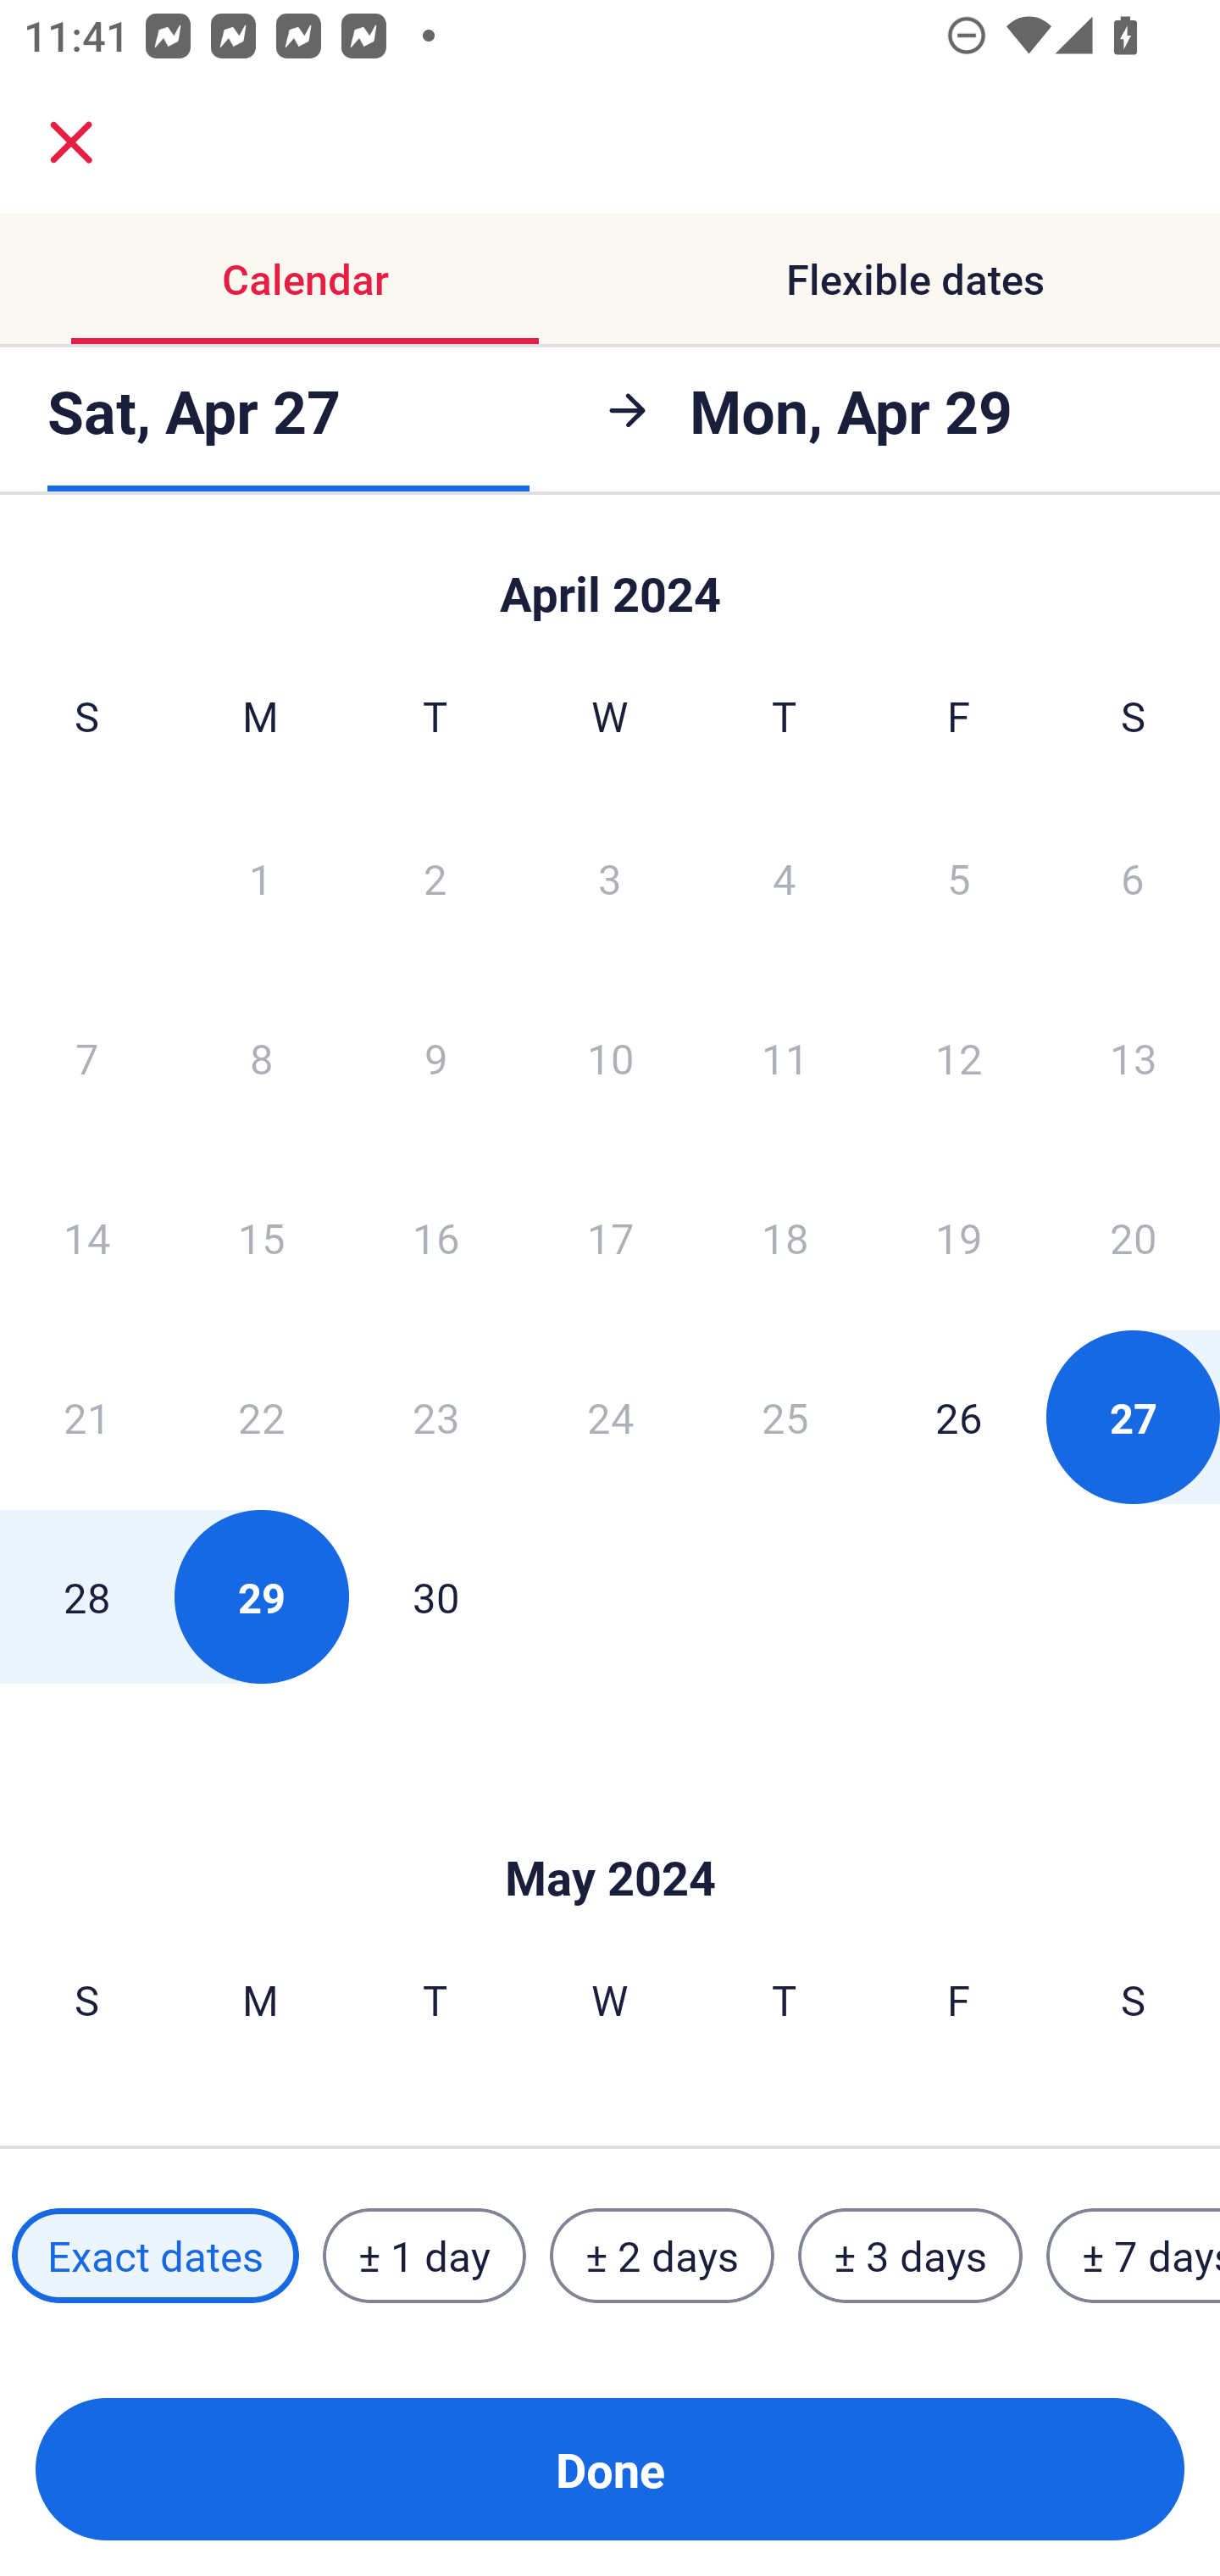 Image resolution: width=1220 pixels, height=2576 pixels. I want to click on 23 Tuesday, April 23, 2024, so click(435, 1417).